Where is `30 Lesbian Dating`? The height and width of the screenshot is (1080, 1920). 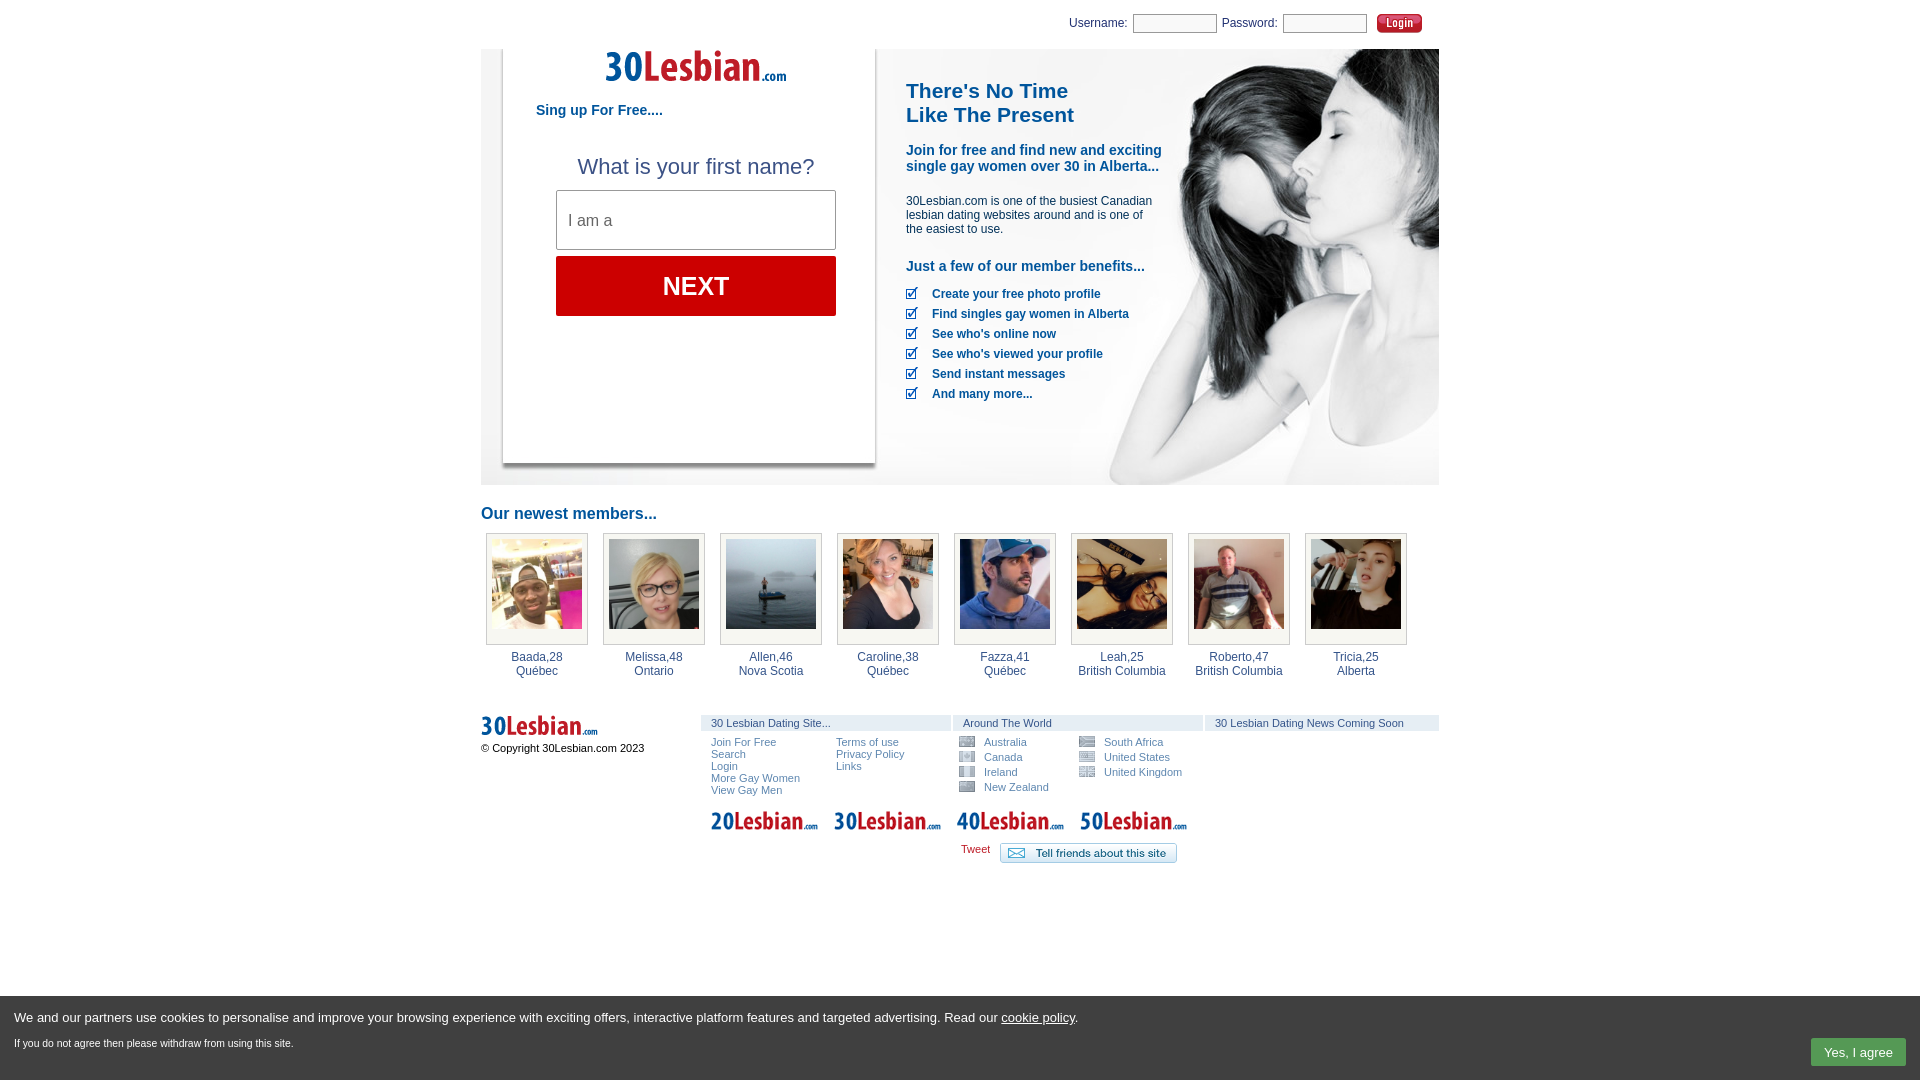
30 Lesbian Dating is located at coordinates (888, 832).